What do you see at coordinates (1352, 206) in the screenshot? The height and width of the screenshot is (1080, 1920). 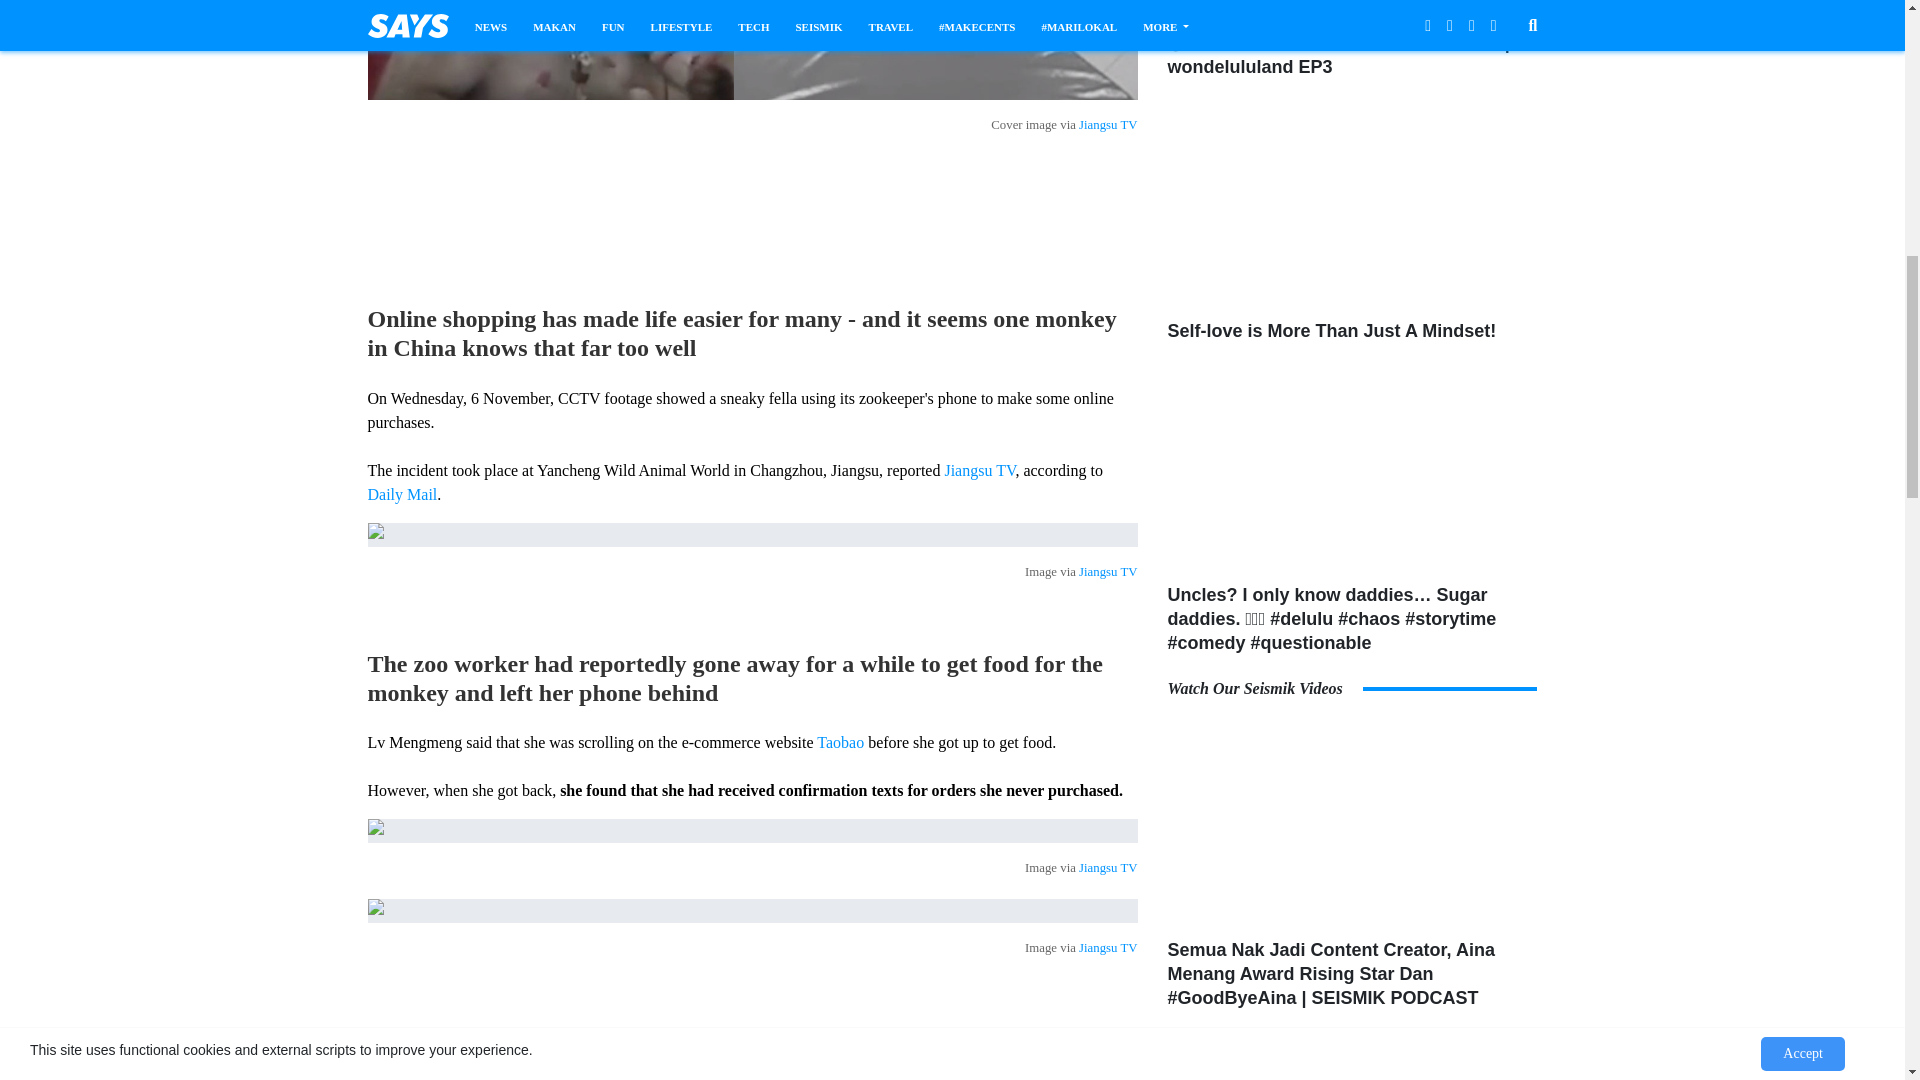 I see `Self-love is More Than Just A Mindset!` at bounding box center [1352, 206].